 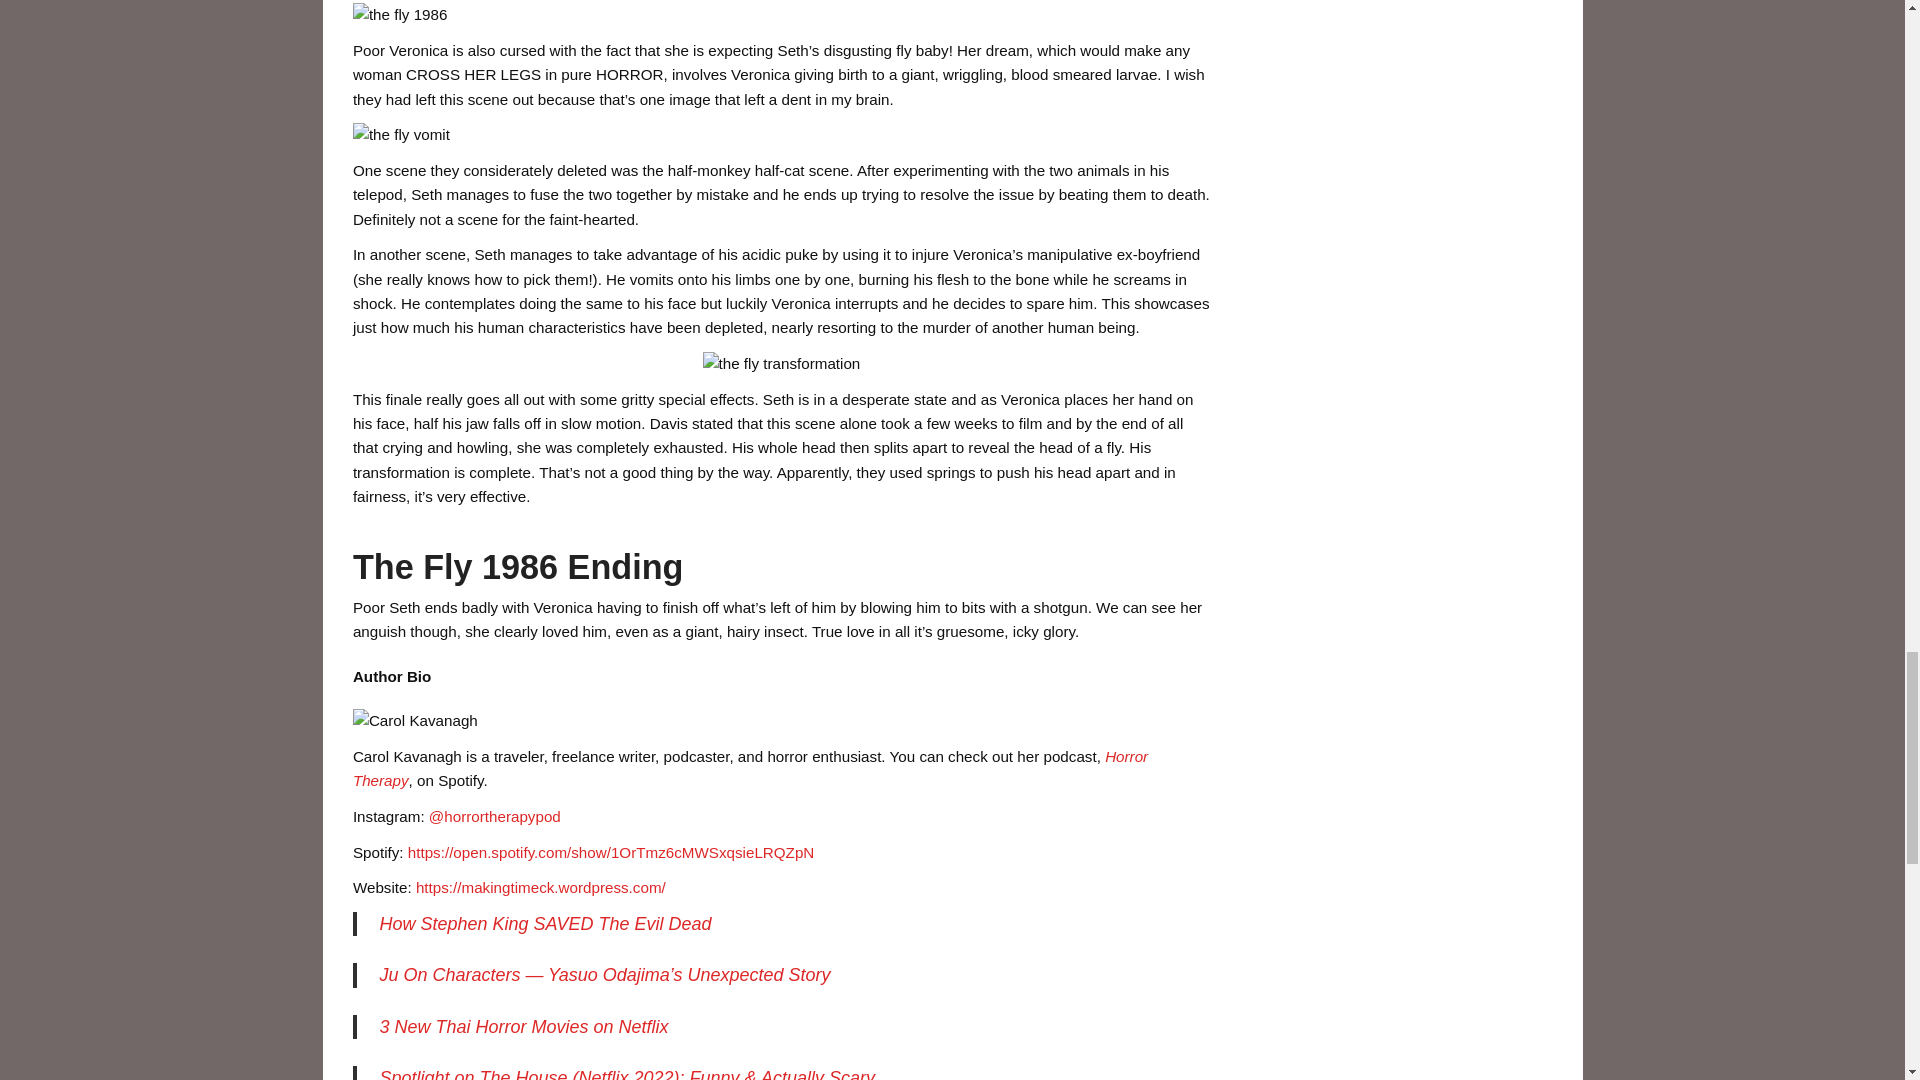 What do you see at coordinates (1126, 756) in the screenshot?
I see `Horror` at bounding box center [1126, 756].